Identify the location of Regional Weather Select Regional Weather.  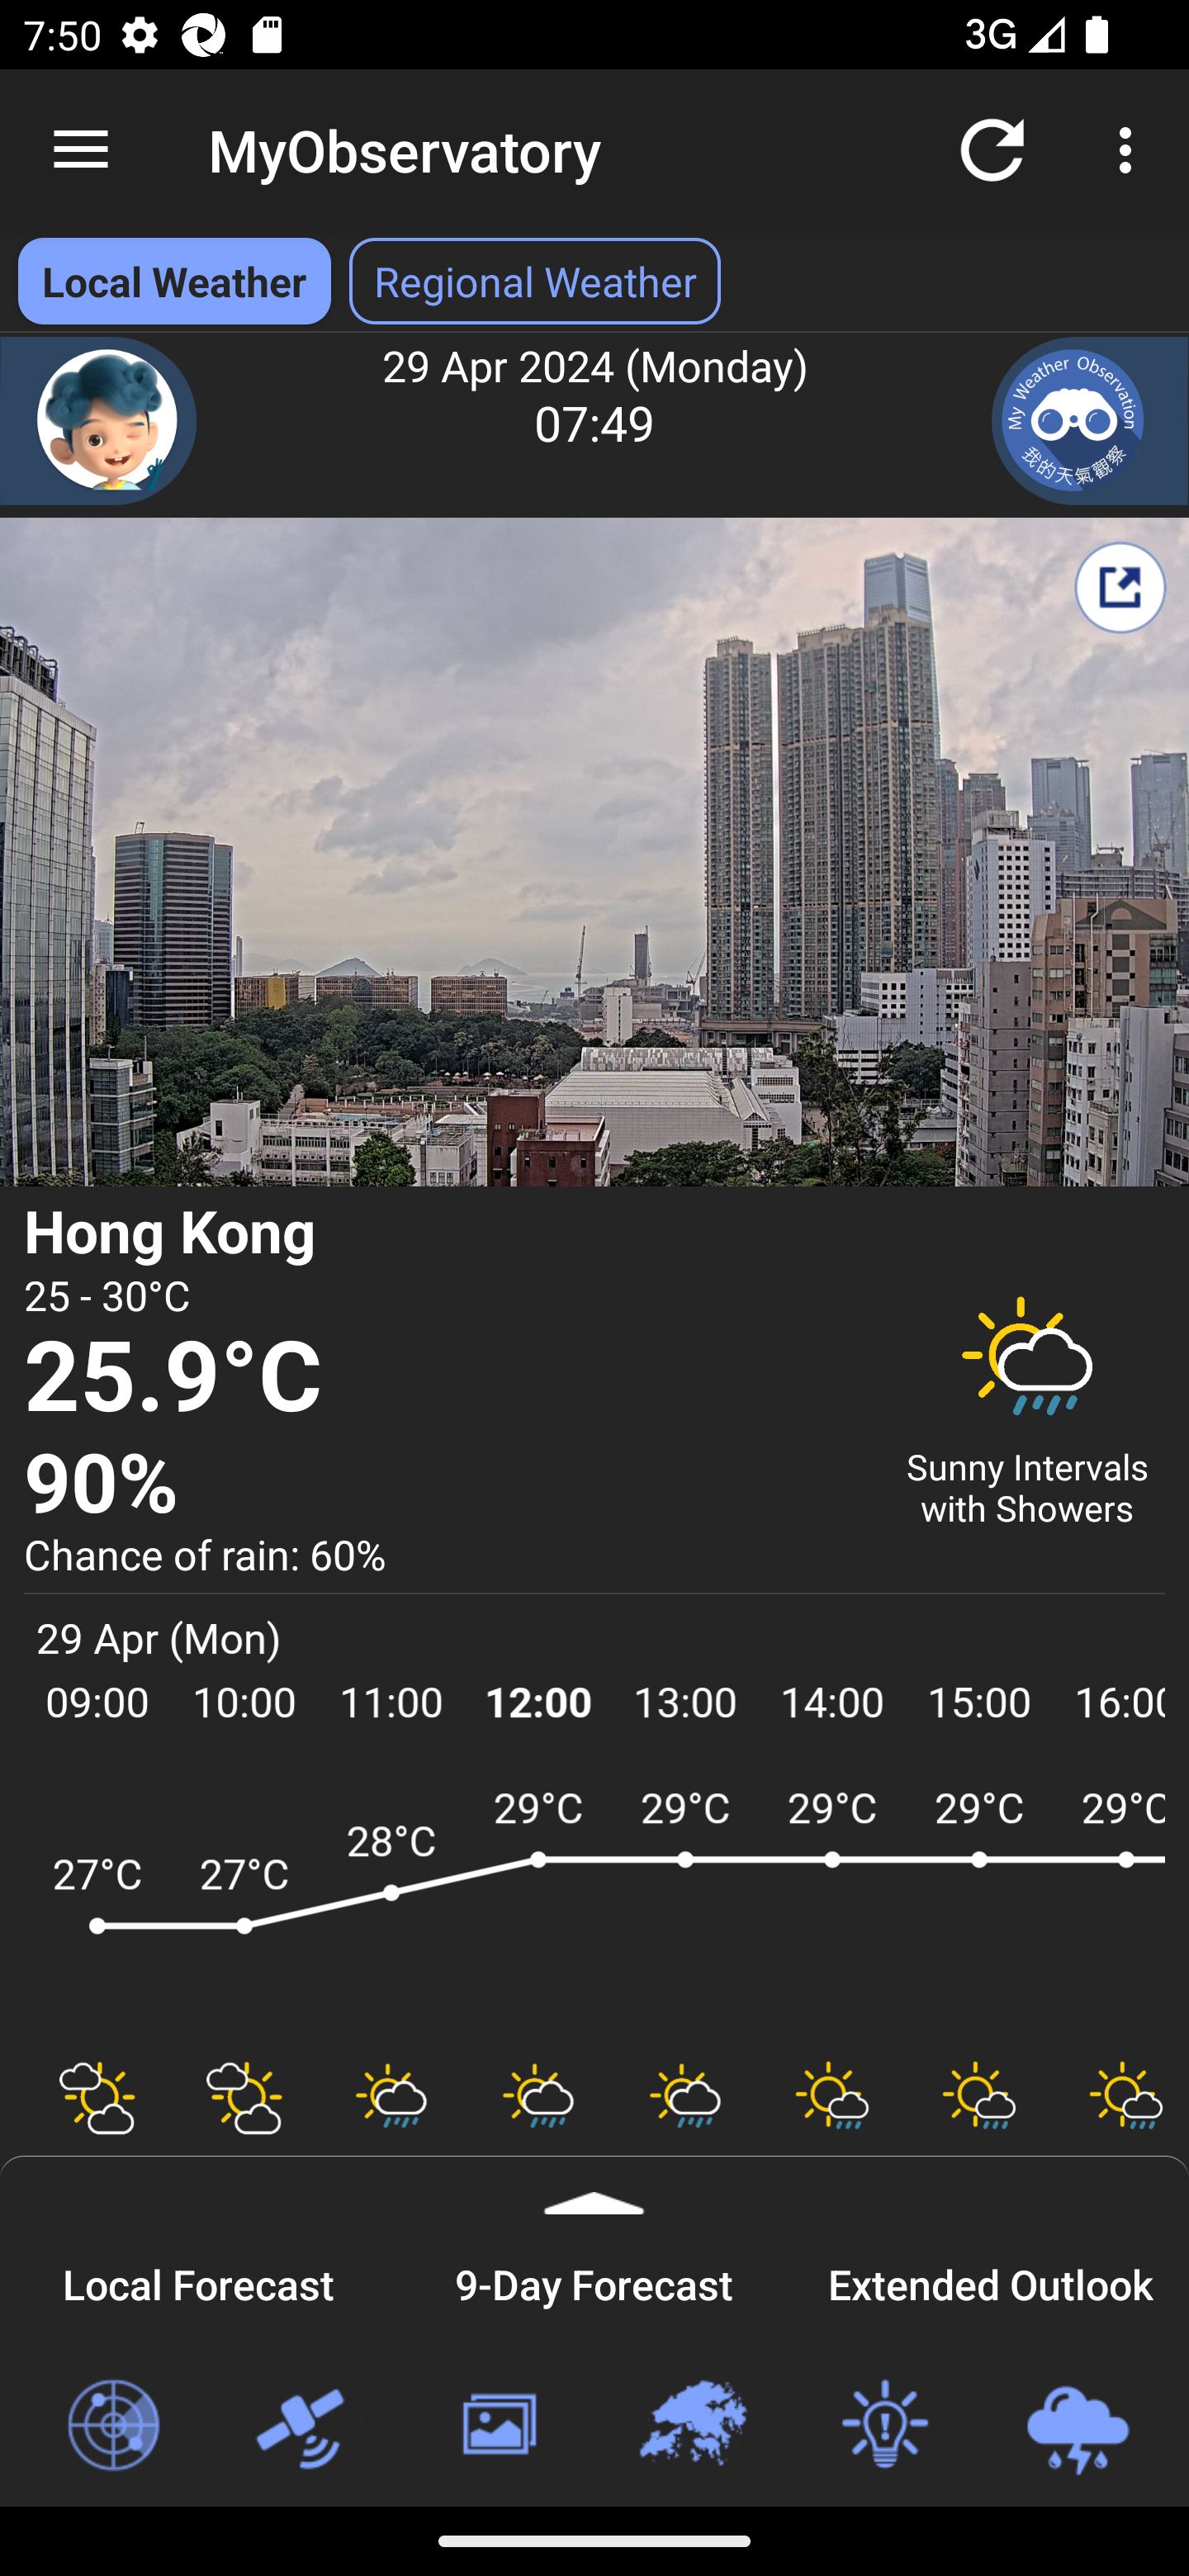
(535, 281).